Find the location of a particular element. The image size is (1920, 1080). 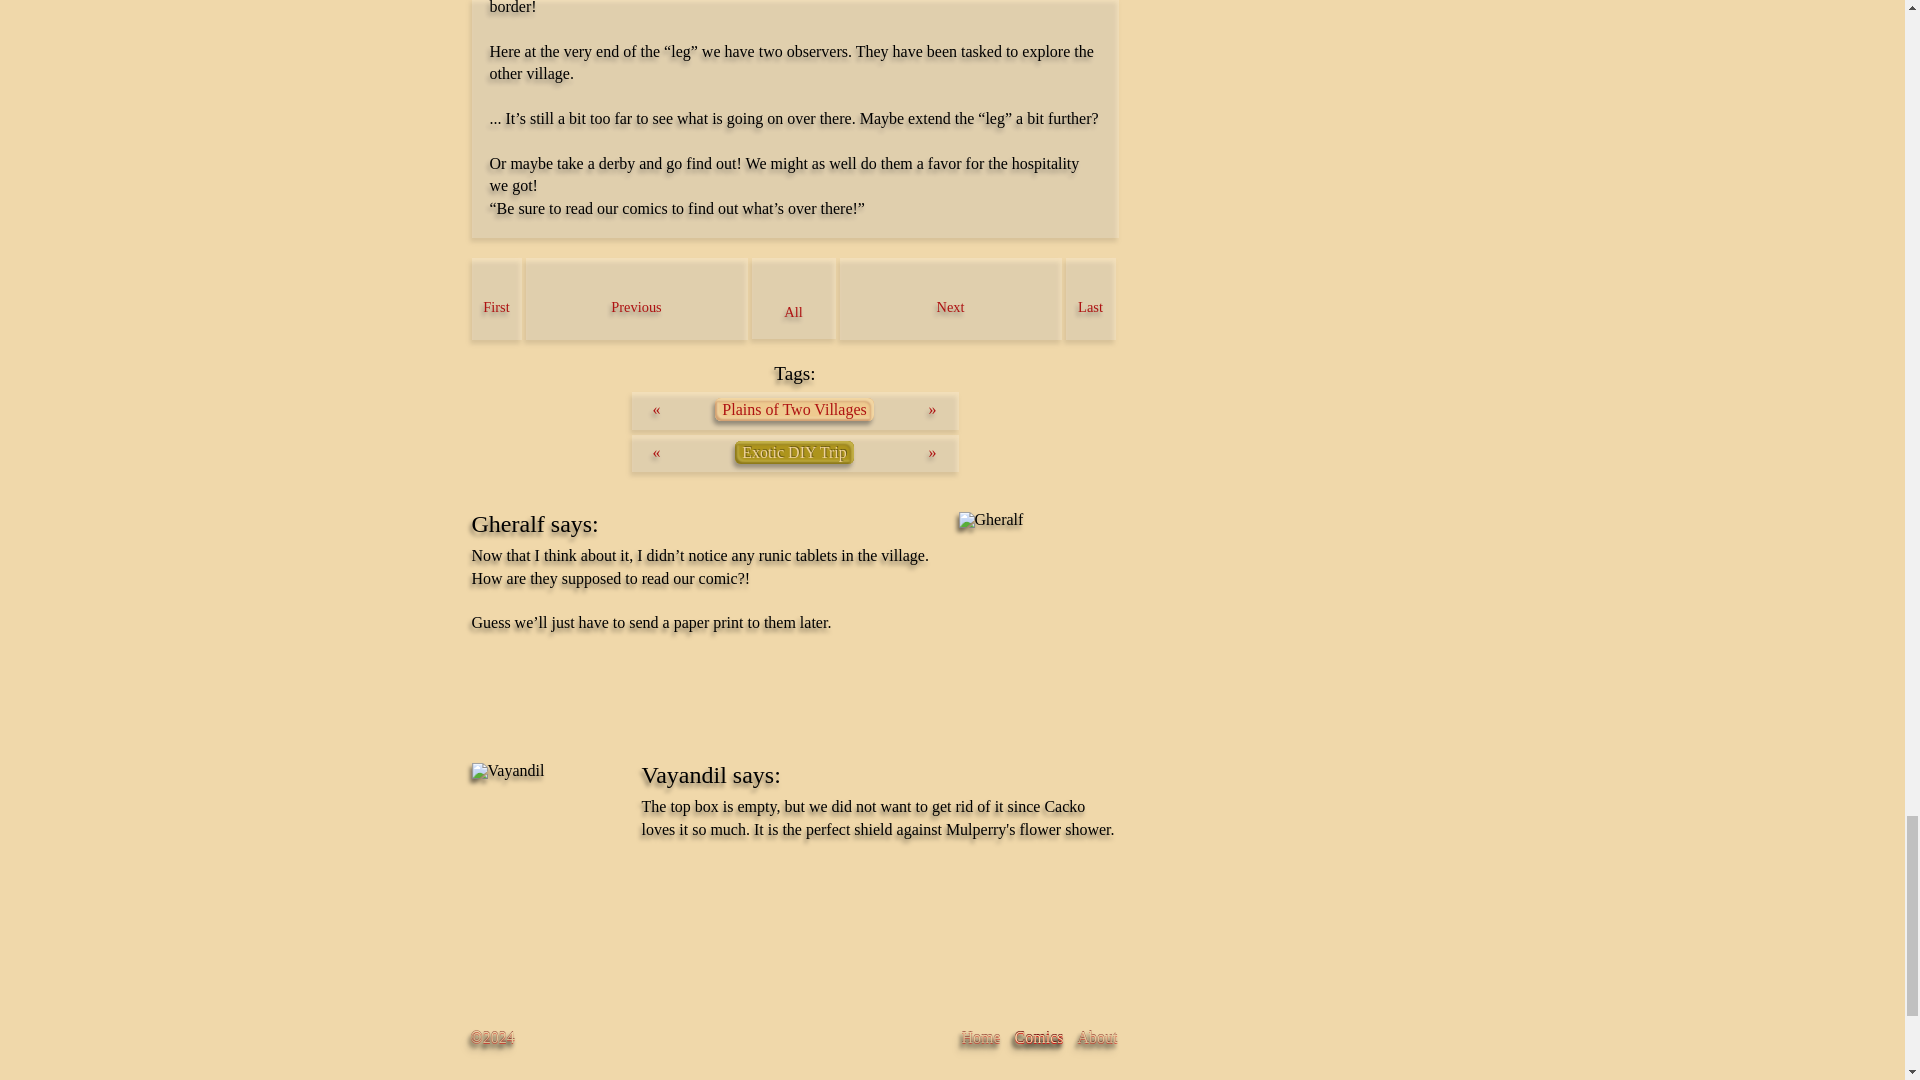

Previous comic is located at coordinates (637, 299).